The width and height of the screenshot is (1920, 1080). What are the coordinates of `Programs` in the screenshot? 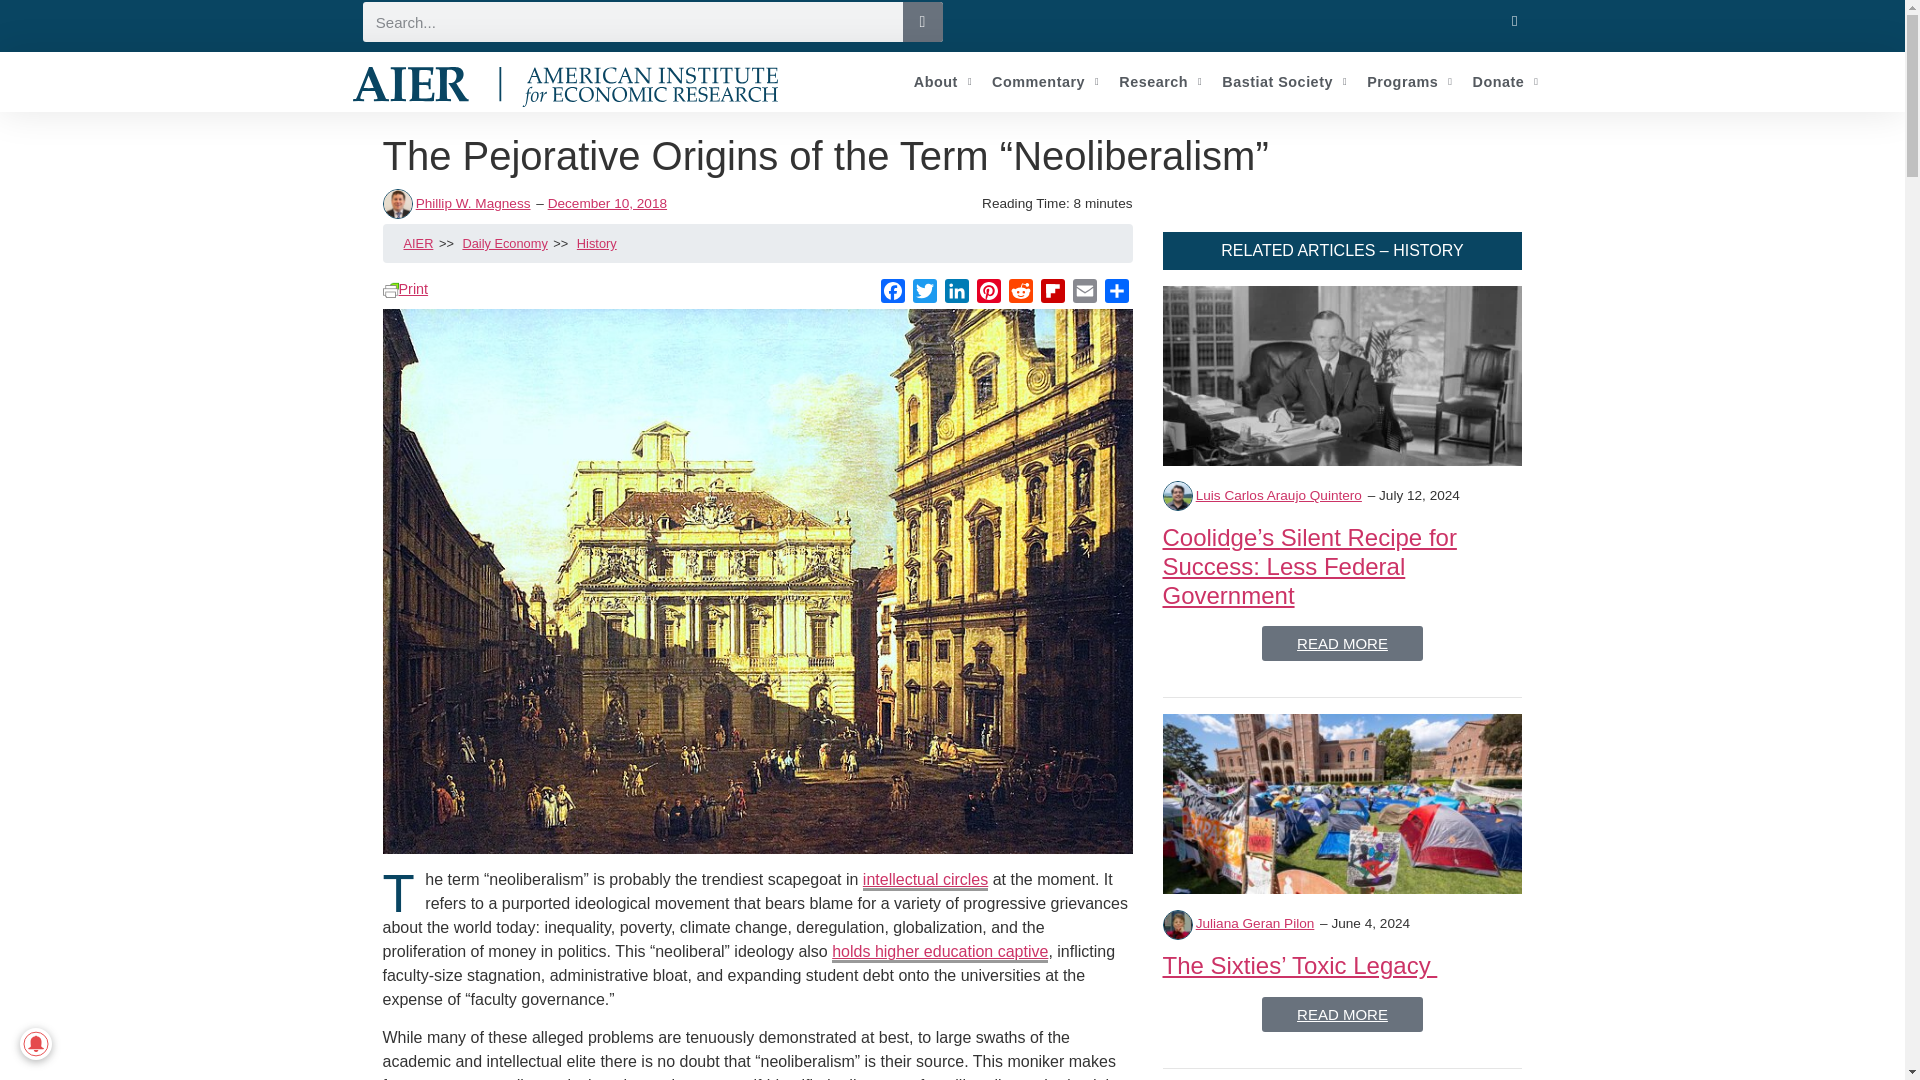 It's located at (1409, 82).